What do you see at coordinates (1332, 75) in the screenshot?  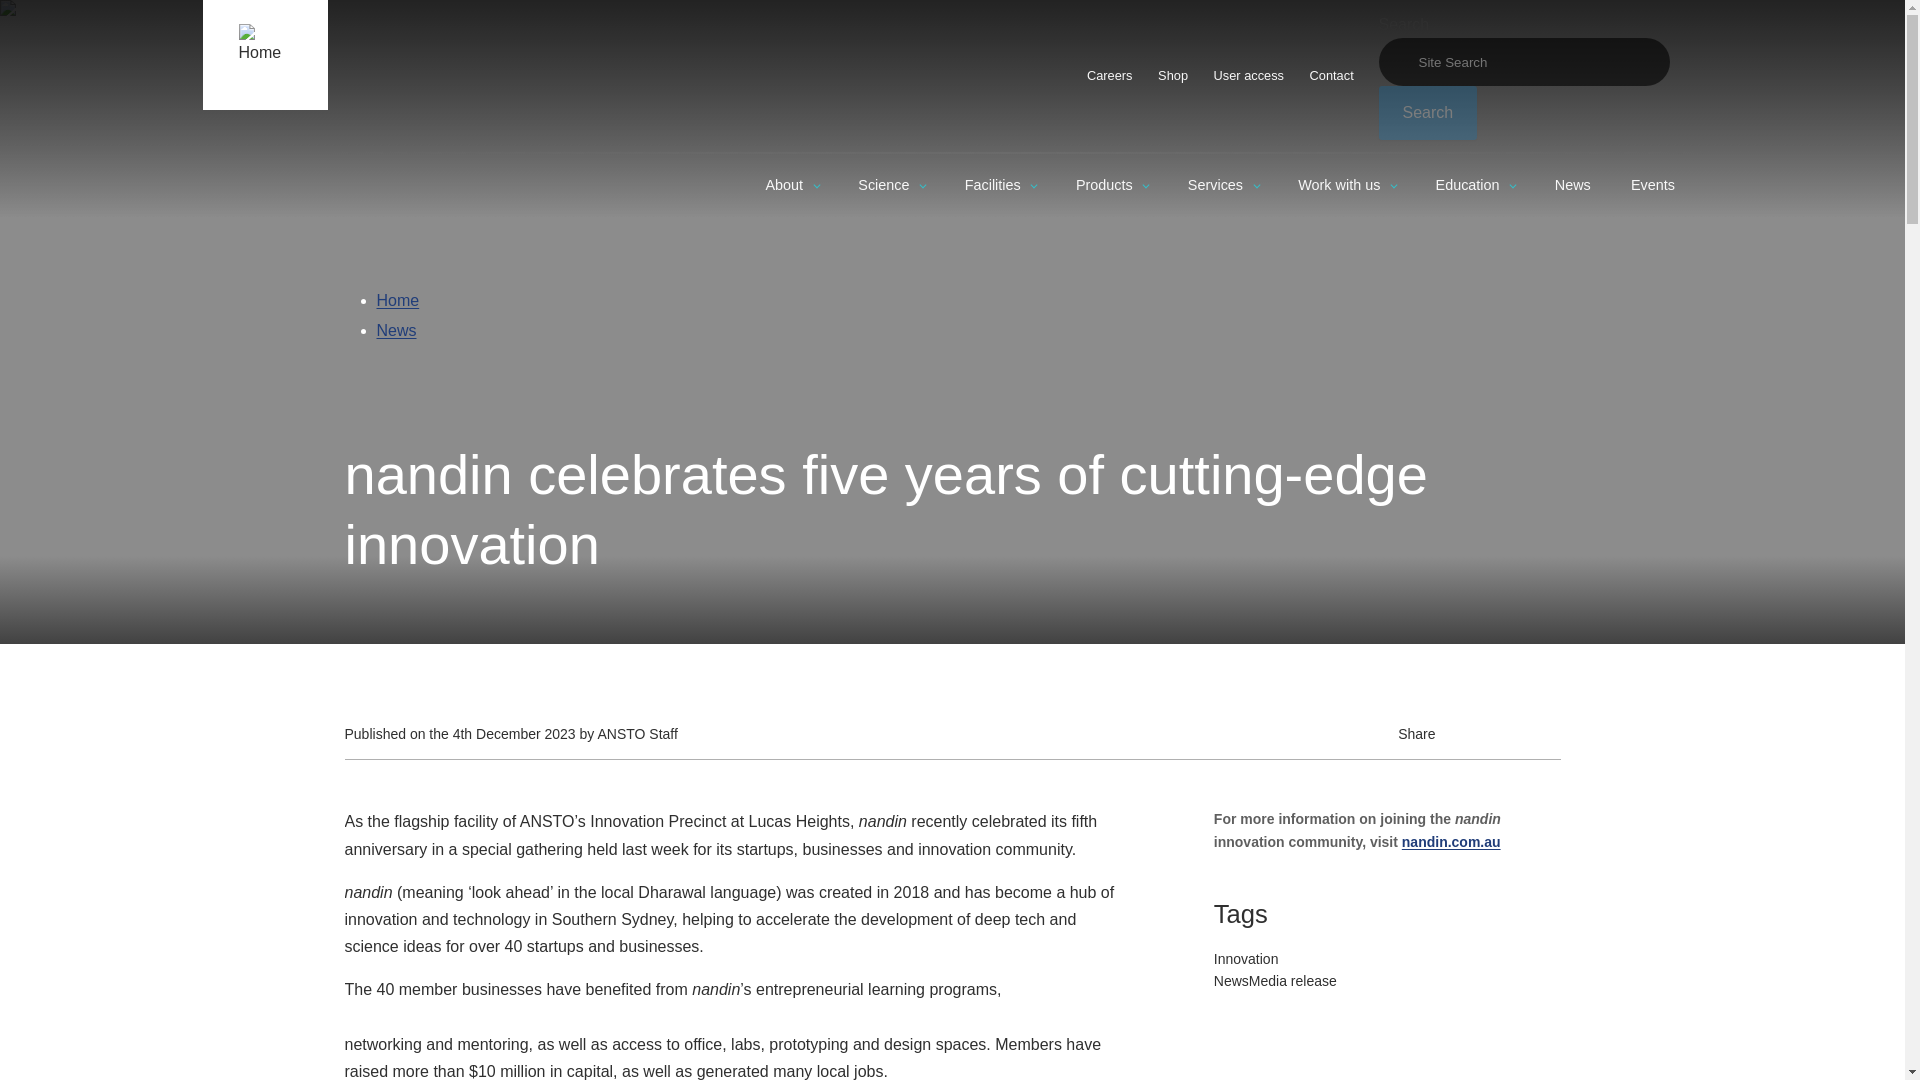 I see `Contact` at bounding box center [1332, 75].